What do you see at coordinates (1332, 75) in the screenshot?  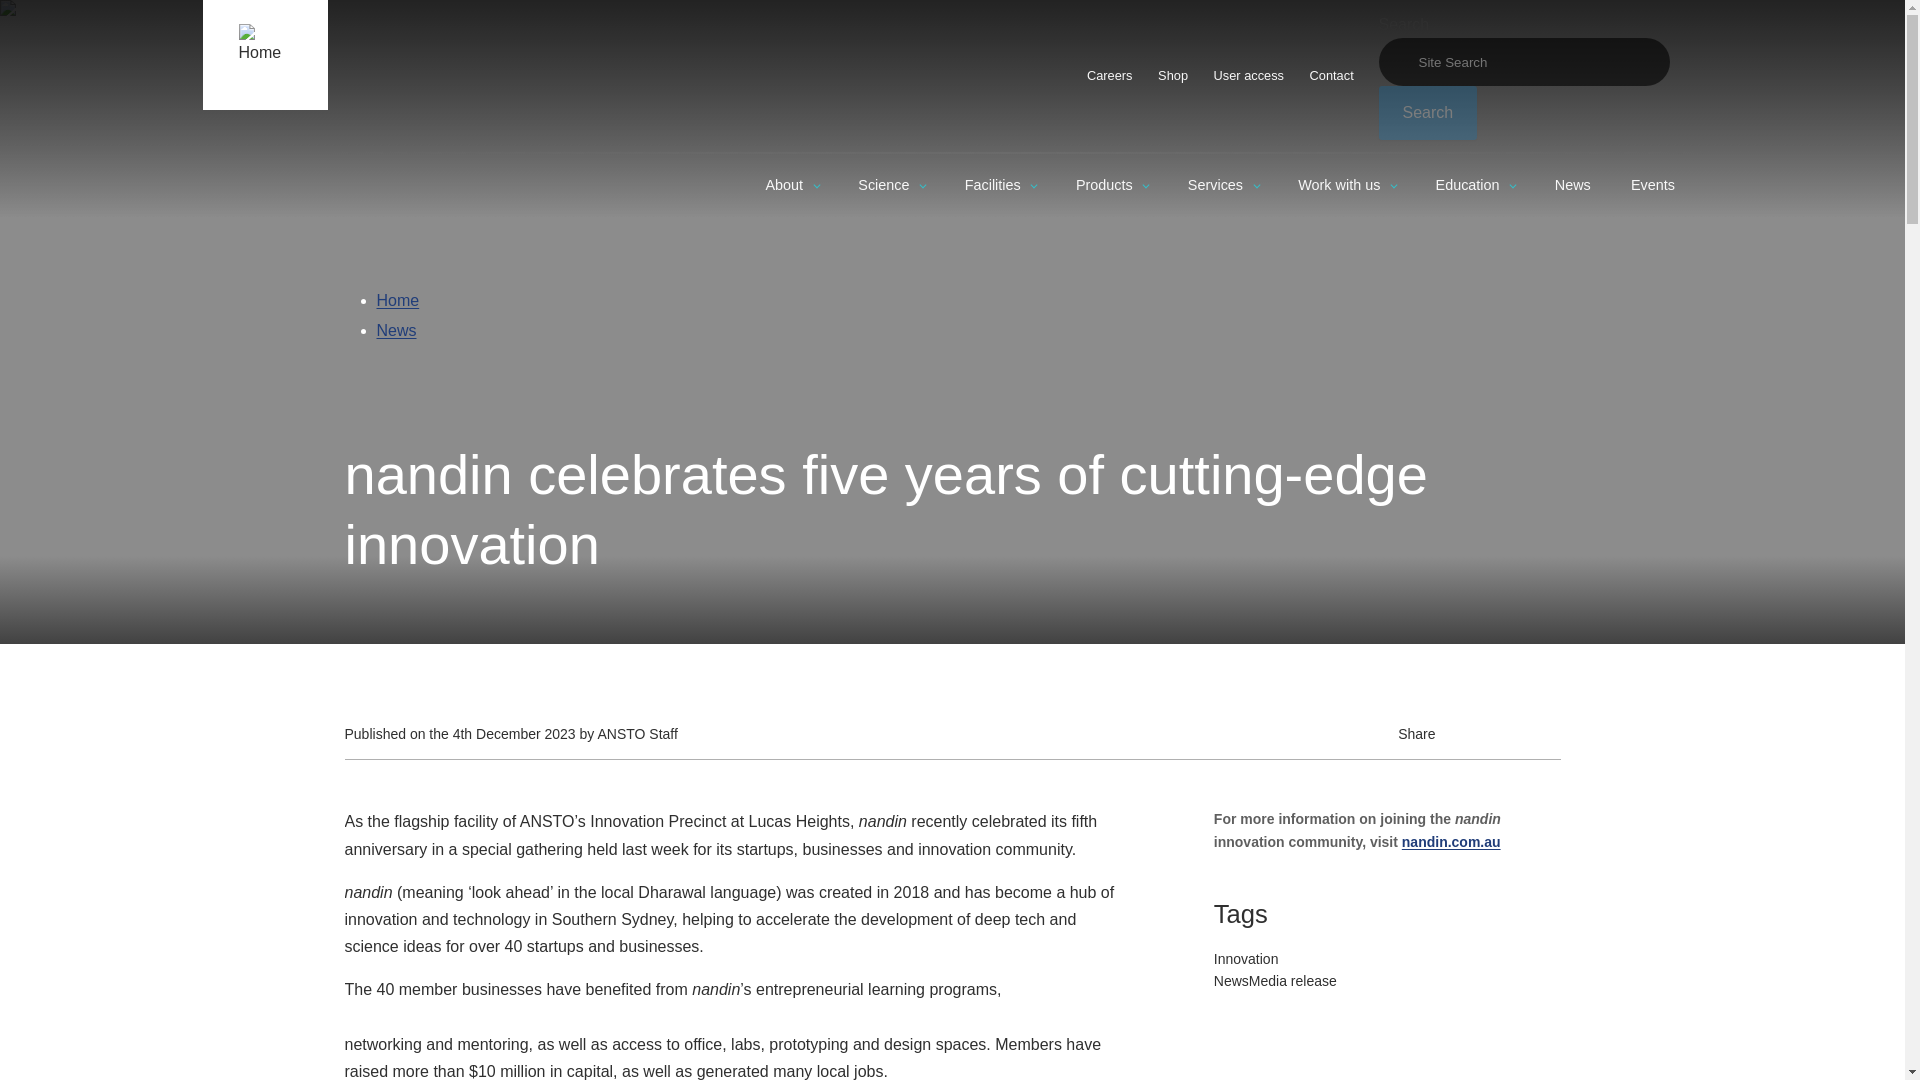 I see `Contact` at bounding box center [1332, 75].